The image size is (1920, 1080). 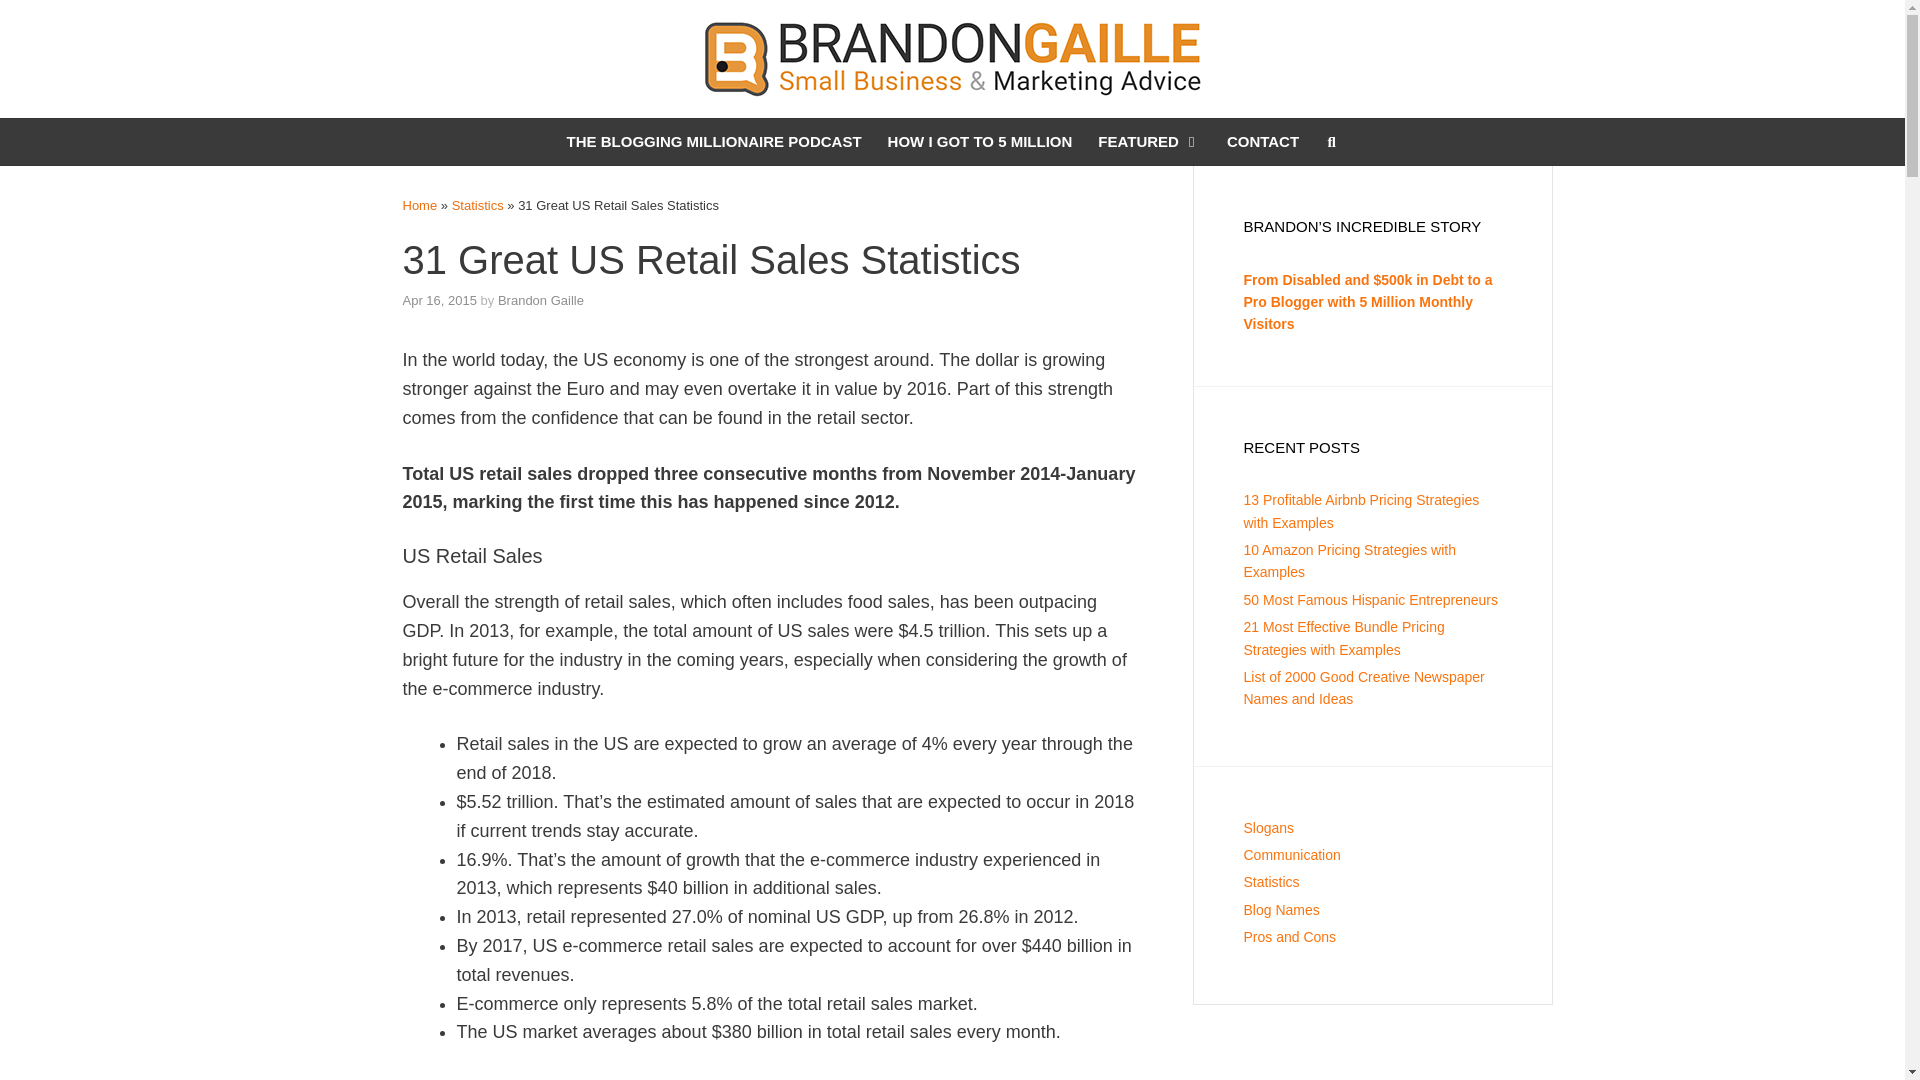 I want to click on 50 Most Famous Hispanic Entrepreneurs, so click(x=1370, y=600).